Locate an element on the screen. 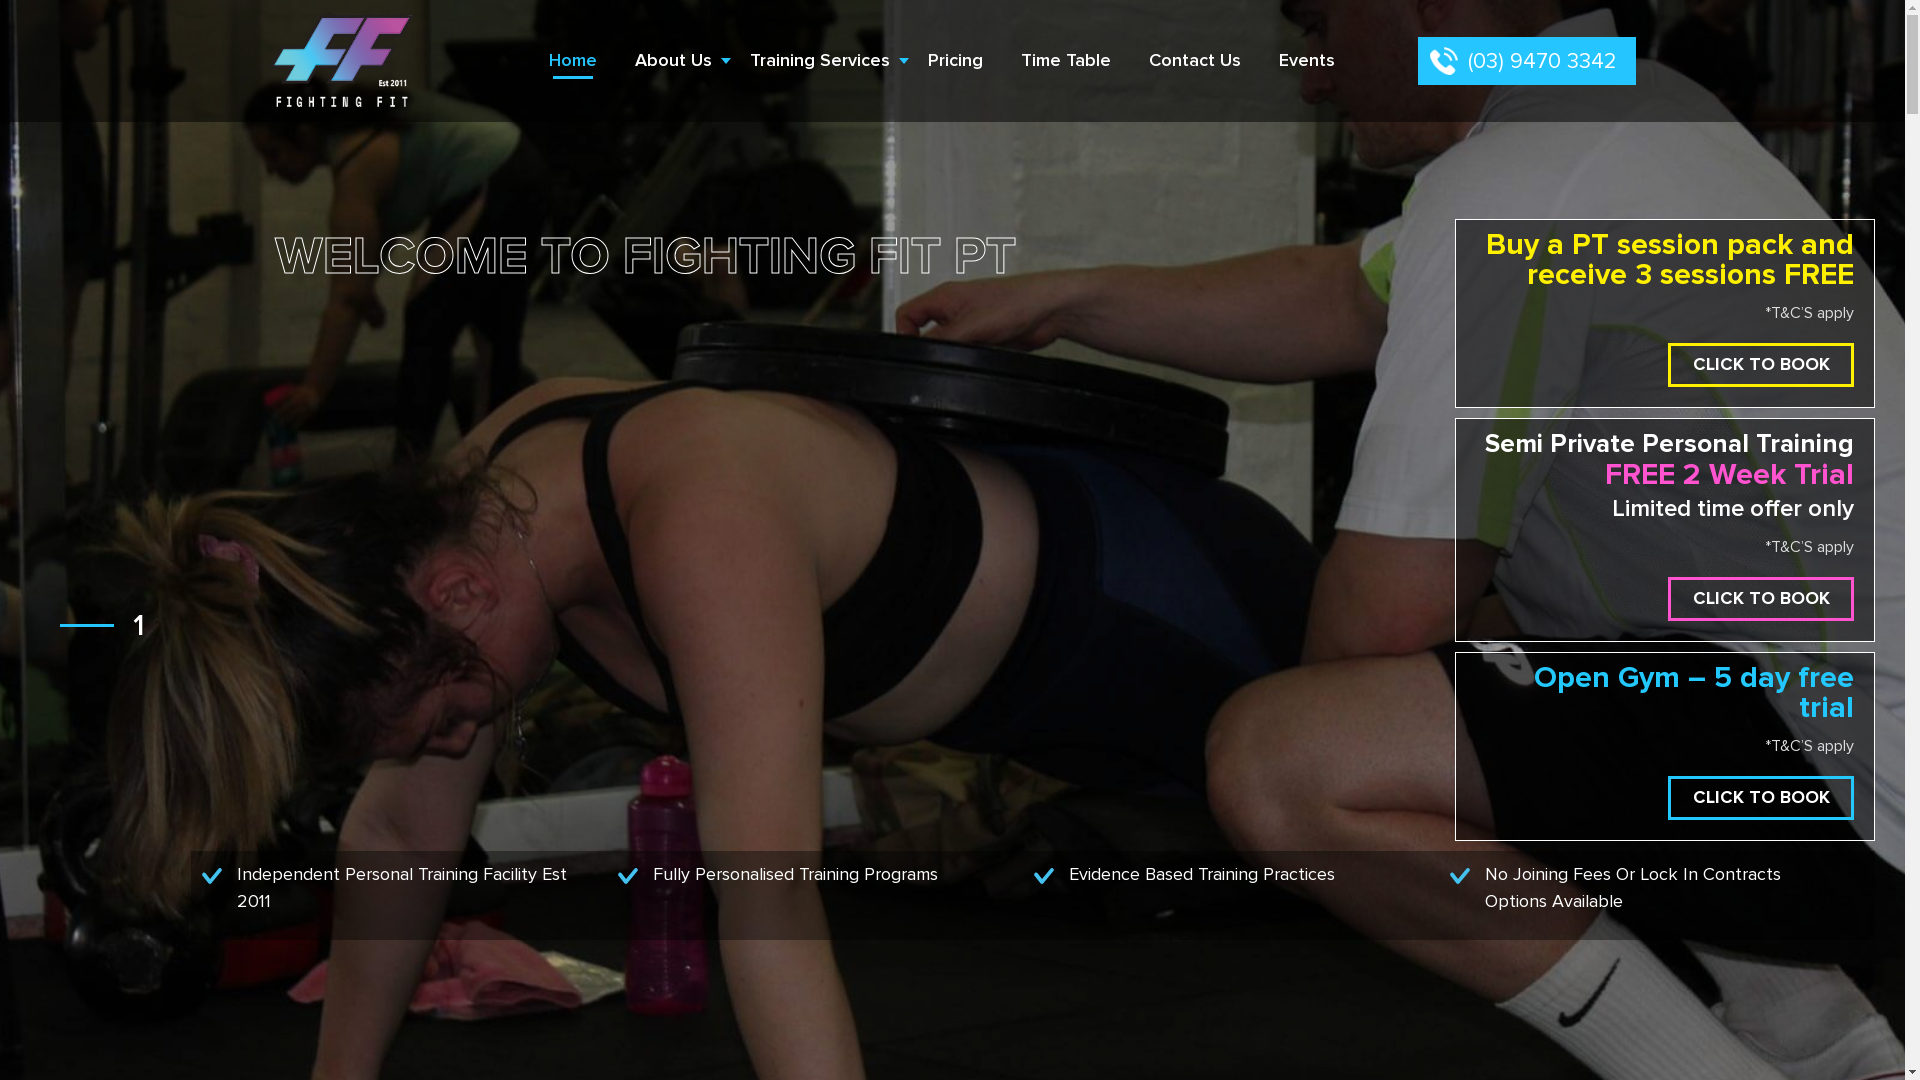 This screenshot has width=1920, height=1080. Fighting Fit pt is located at coordinates (368, 61).